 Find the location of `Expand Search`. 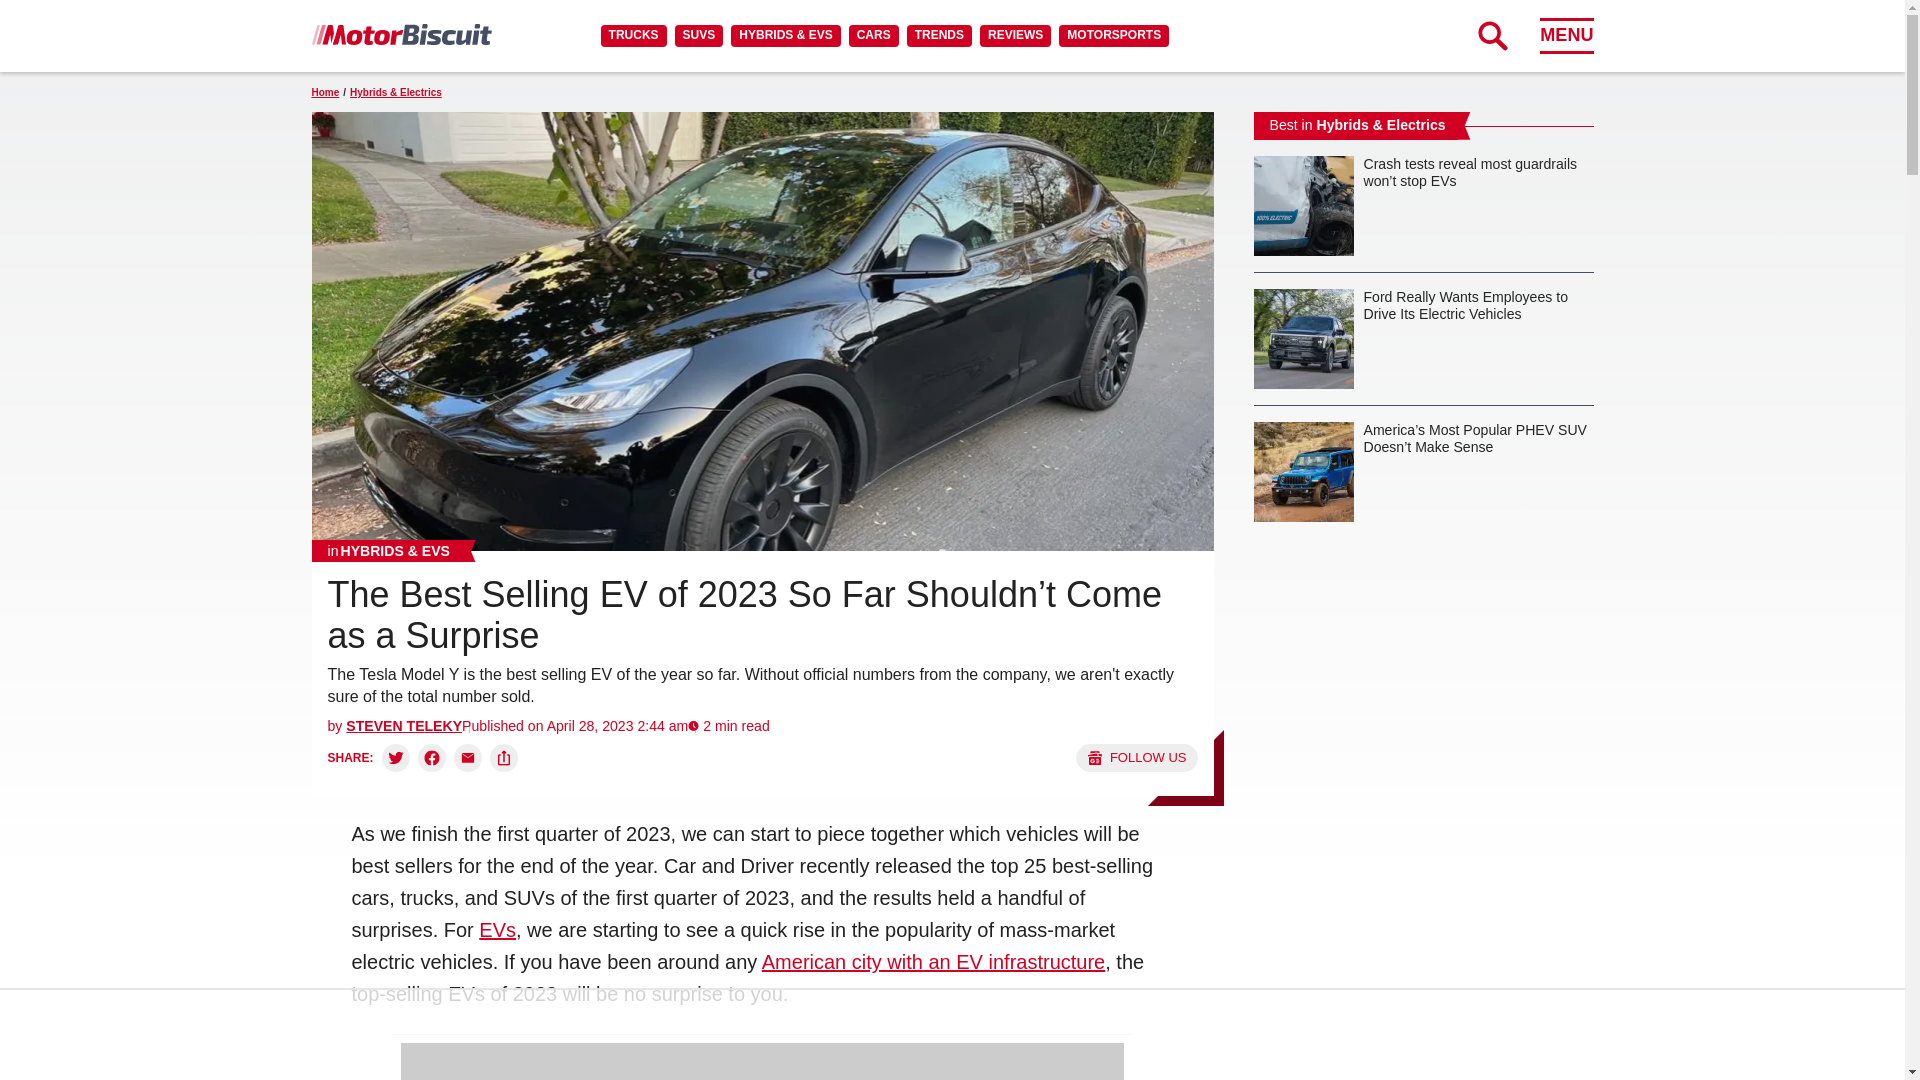

Expand Search is located at coordinates (1492, 35).